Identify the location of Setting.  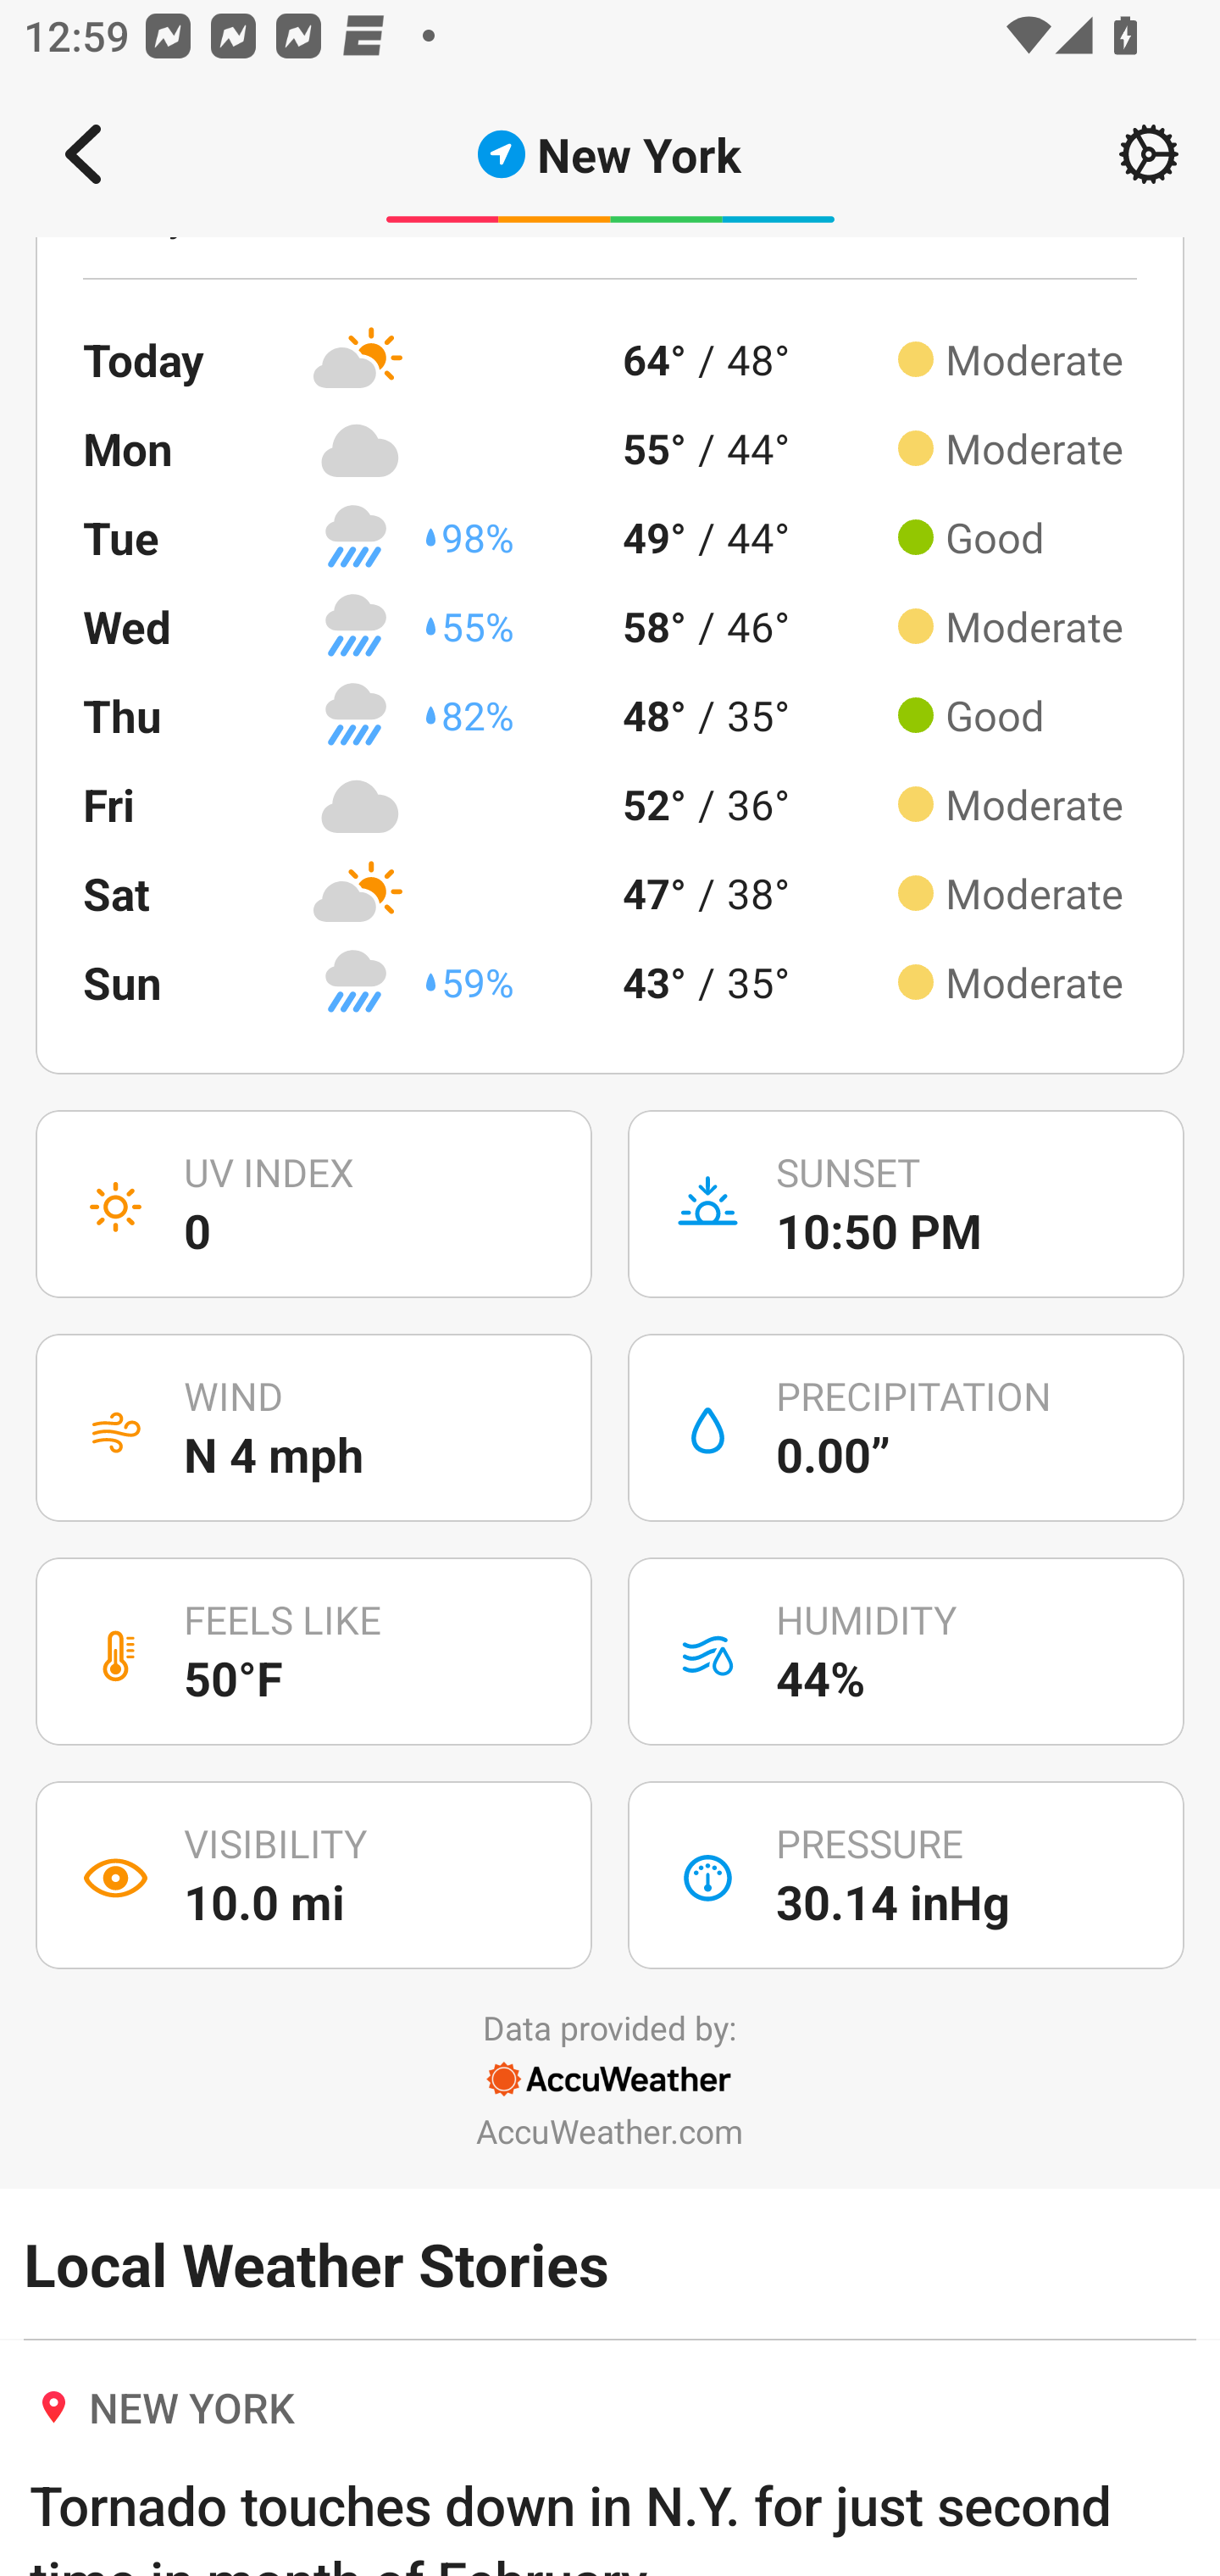
(1149, 154).